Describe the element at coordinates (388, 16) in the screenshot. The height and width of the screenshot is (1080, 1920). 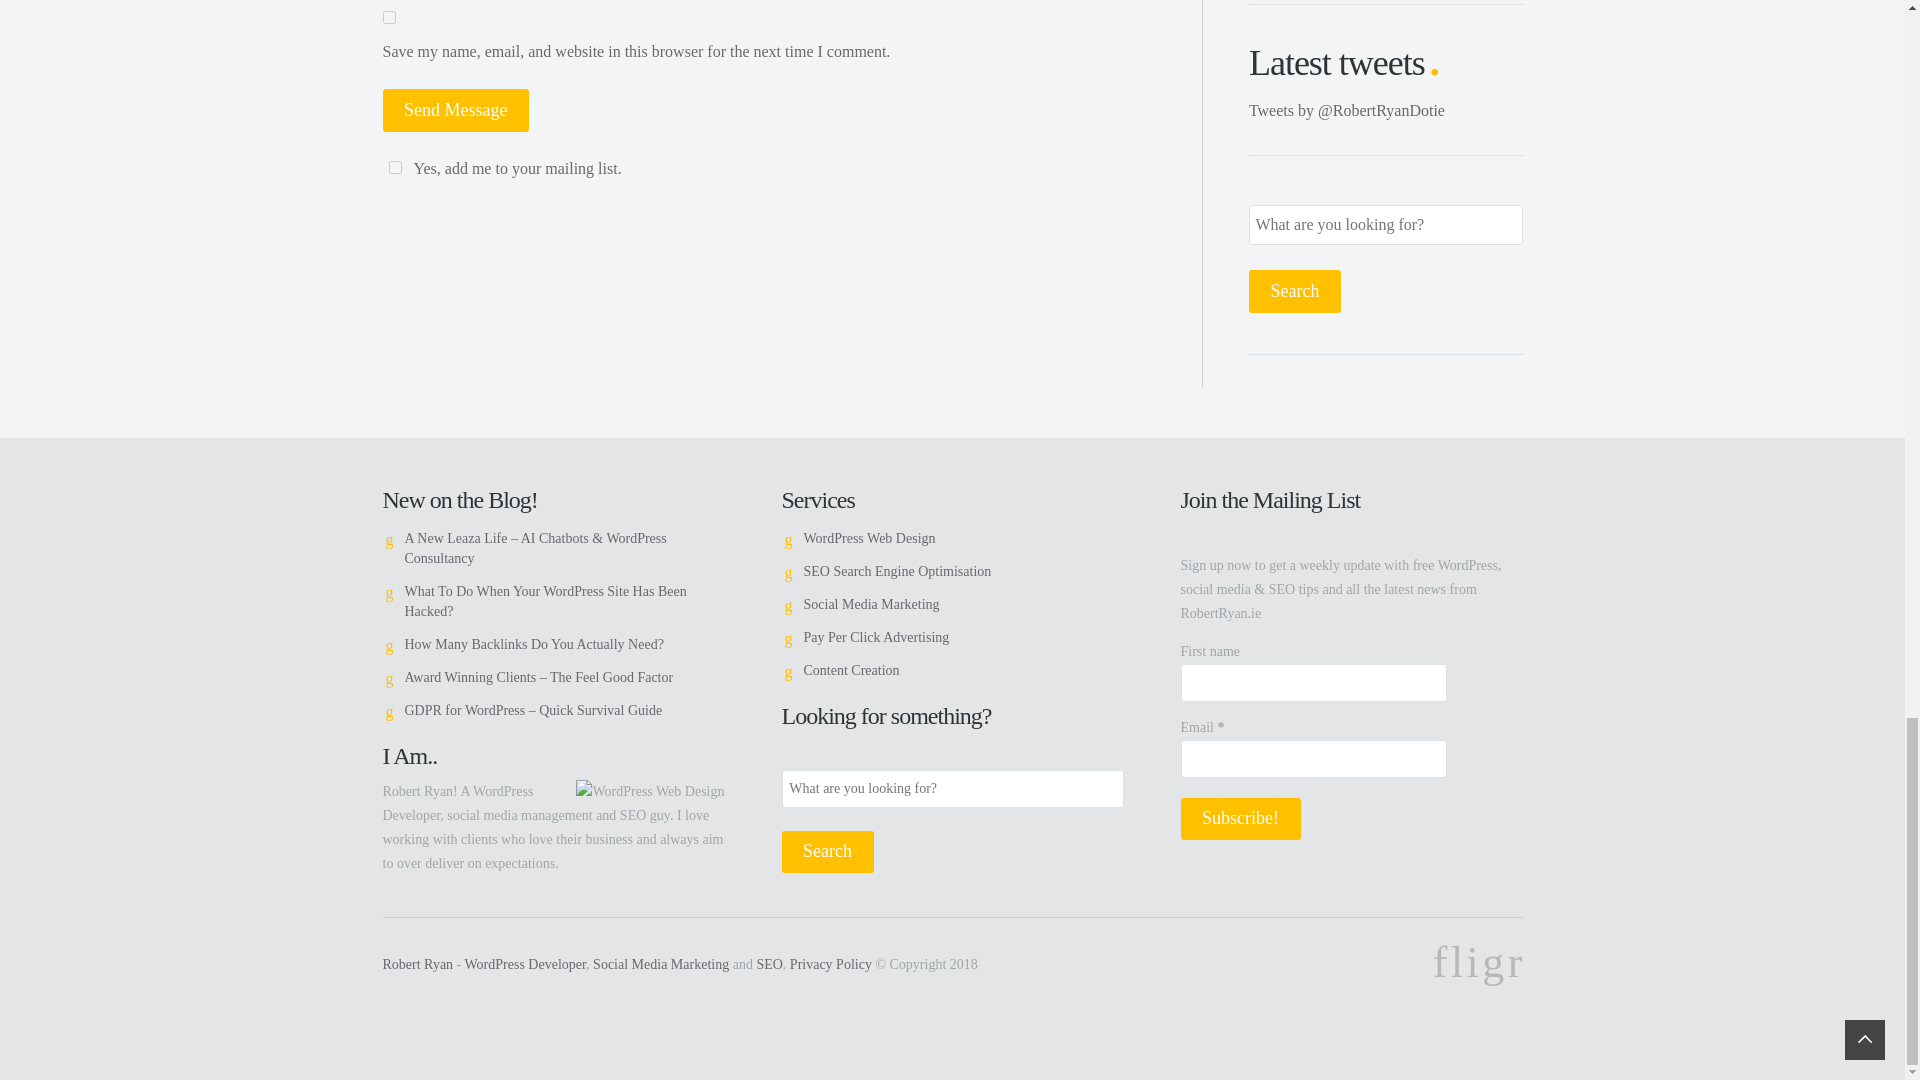
I see `yes` at that location.